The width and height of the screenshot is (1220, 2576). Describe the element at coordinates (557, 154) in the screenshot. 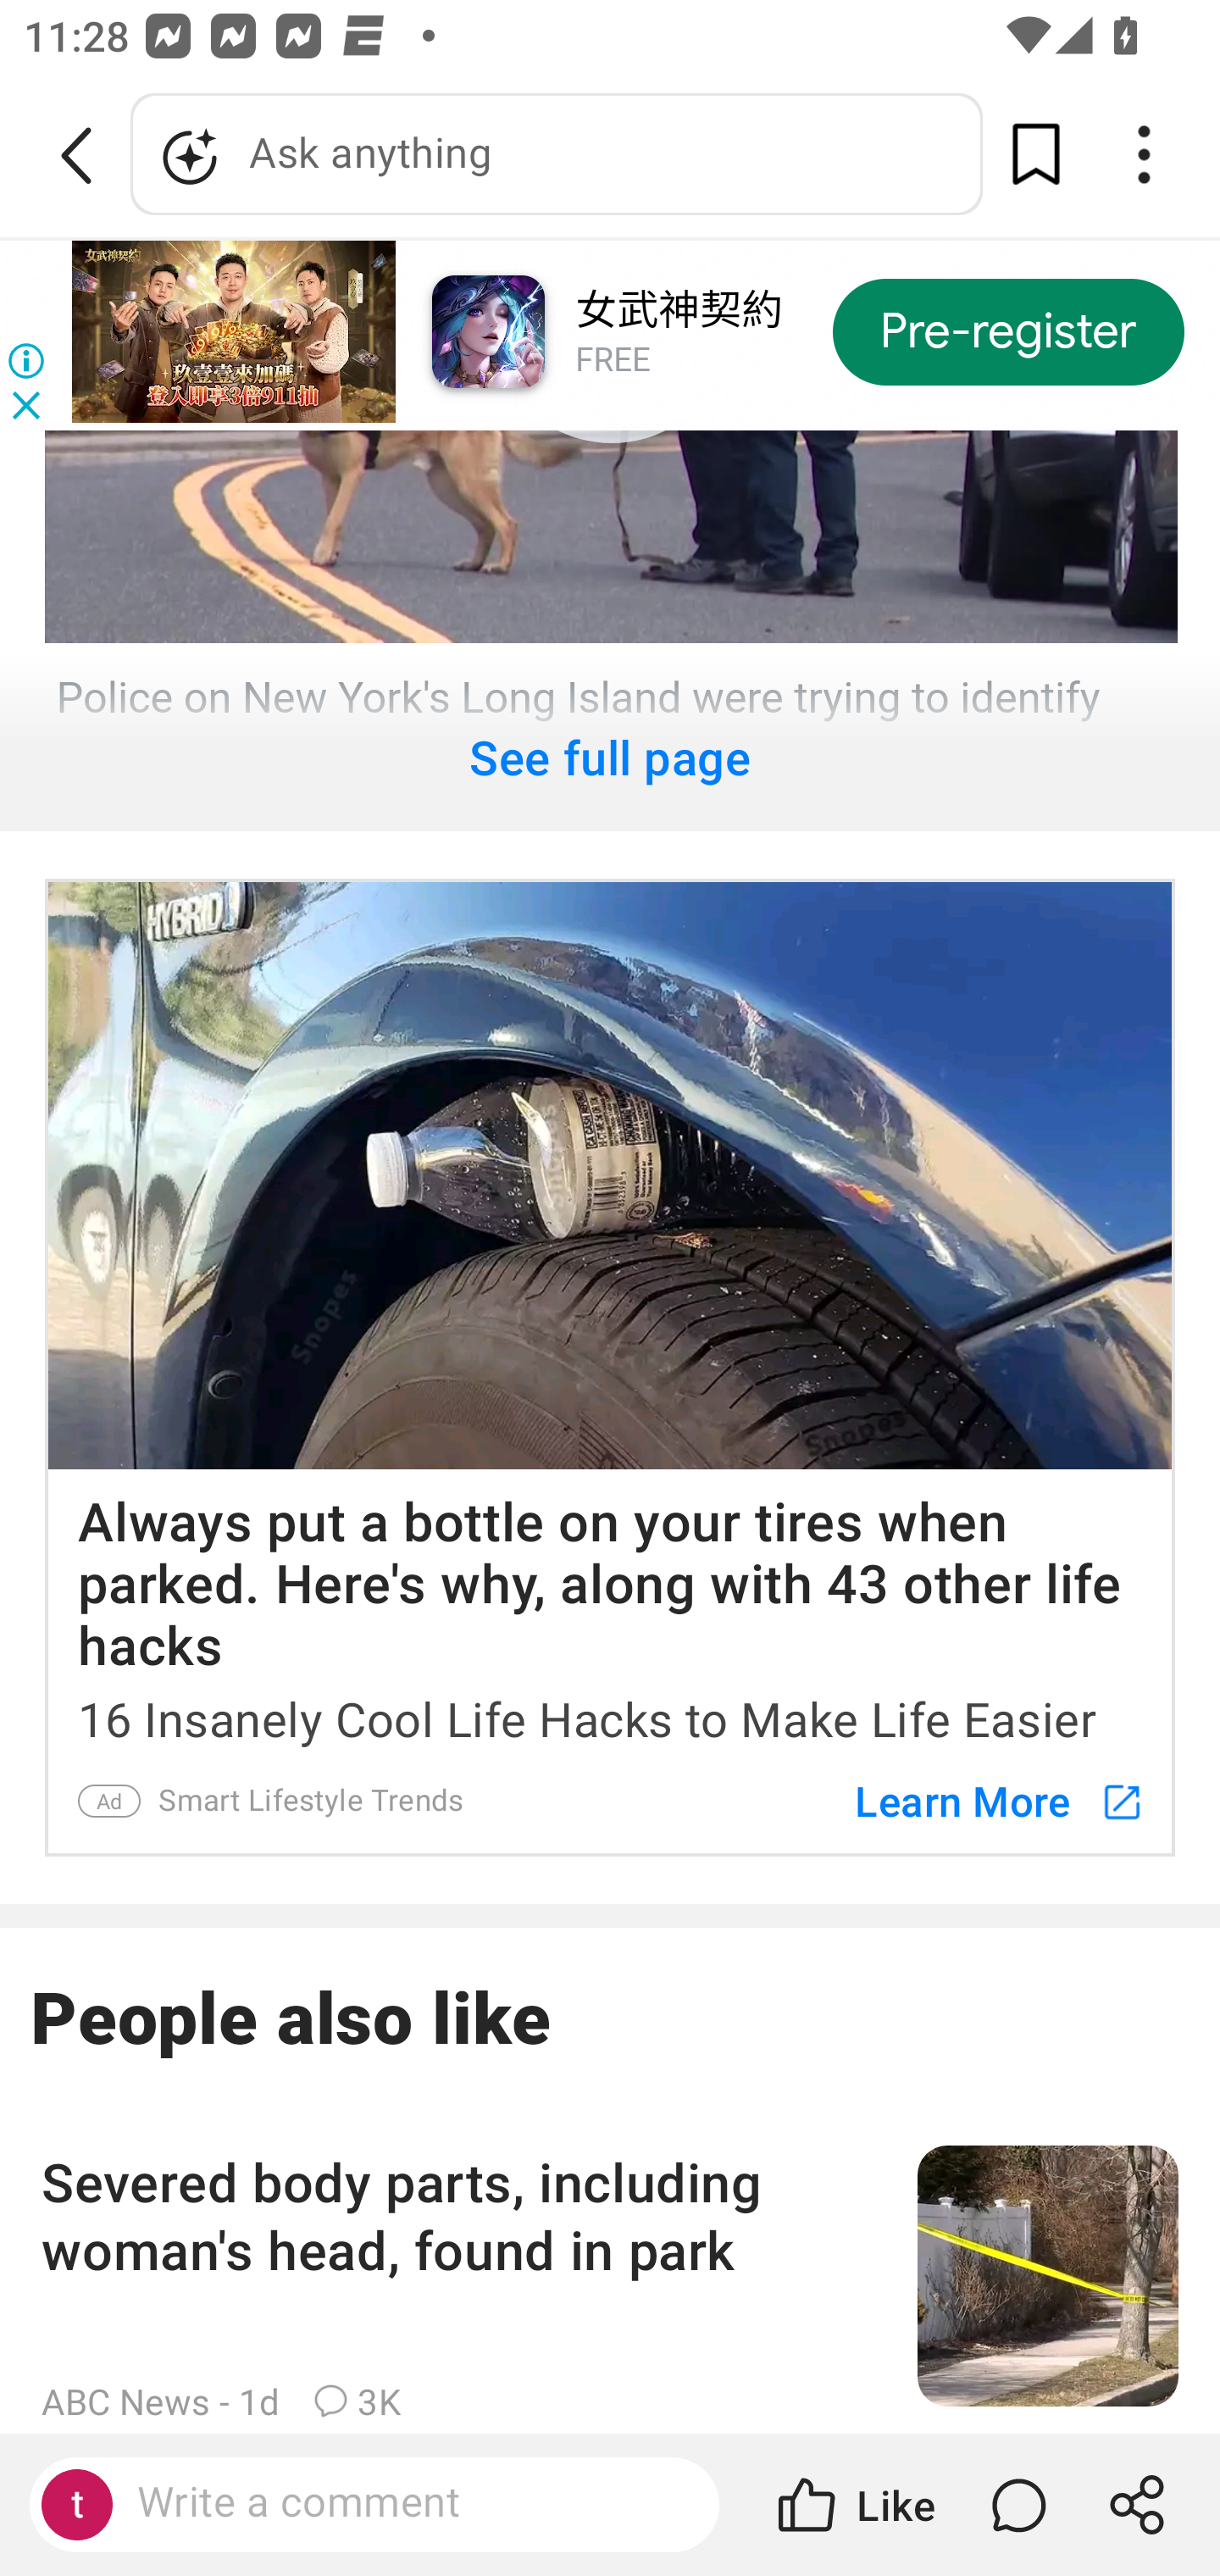

I see `Ask anything` at that location.